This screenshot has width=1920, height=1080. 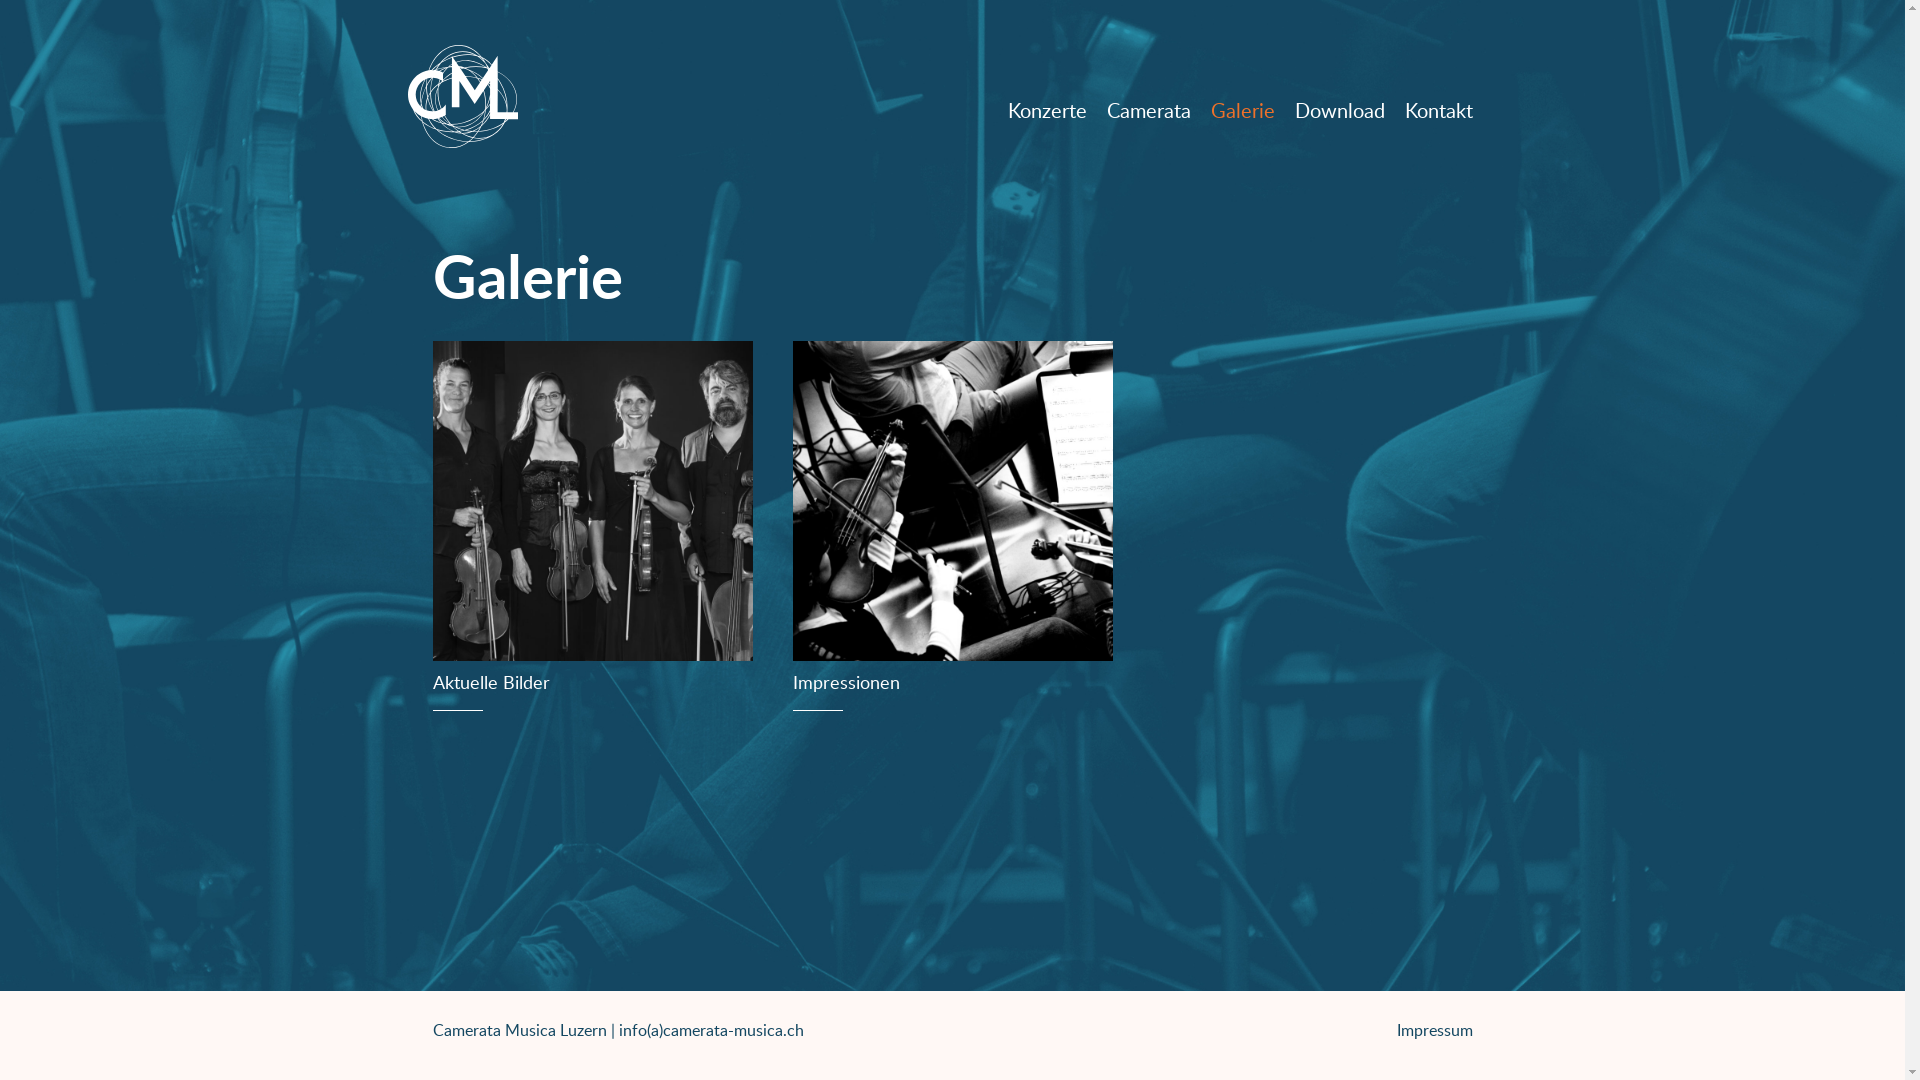 I want to click on  , so click(x=463, y=100).